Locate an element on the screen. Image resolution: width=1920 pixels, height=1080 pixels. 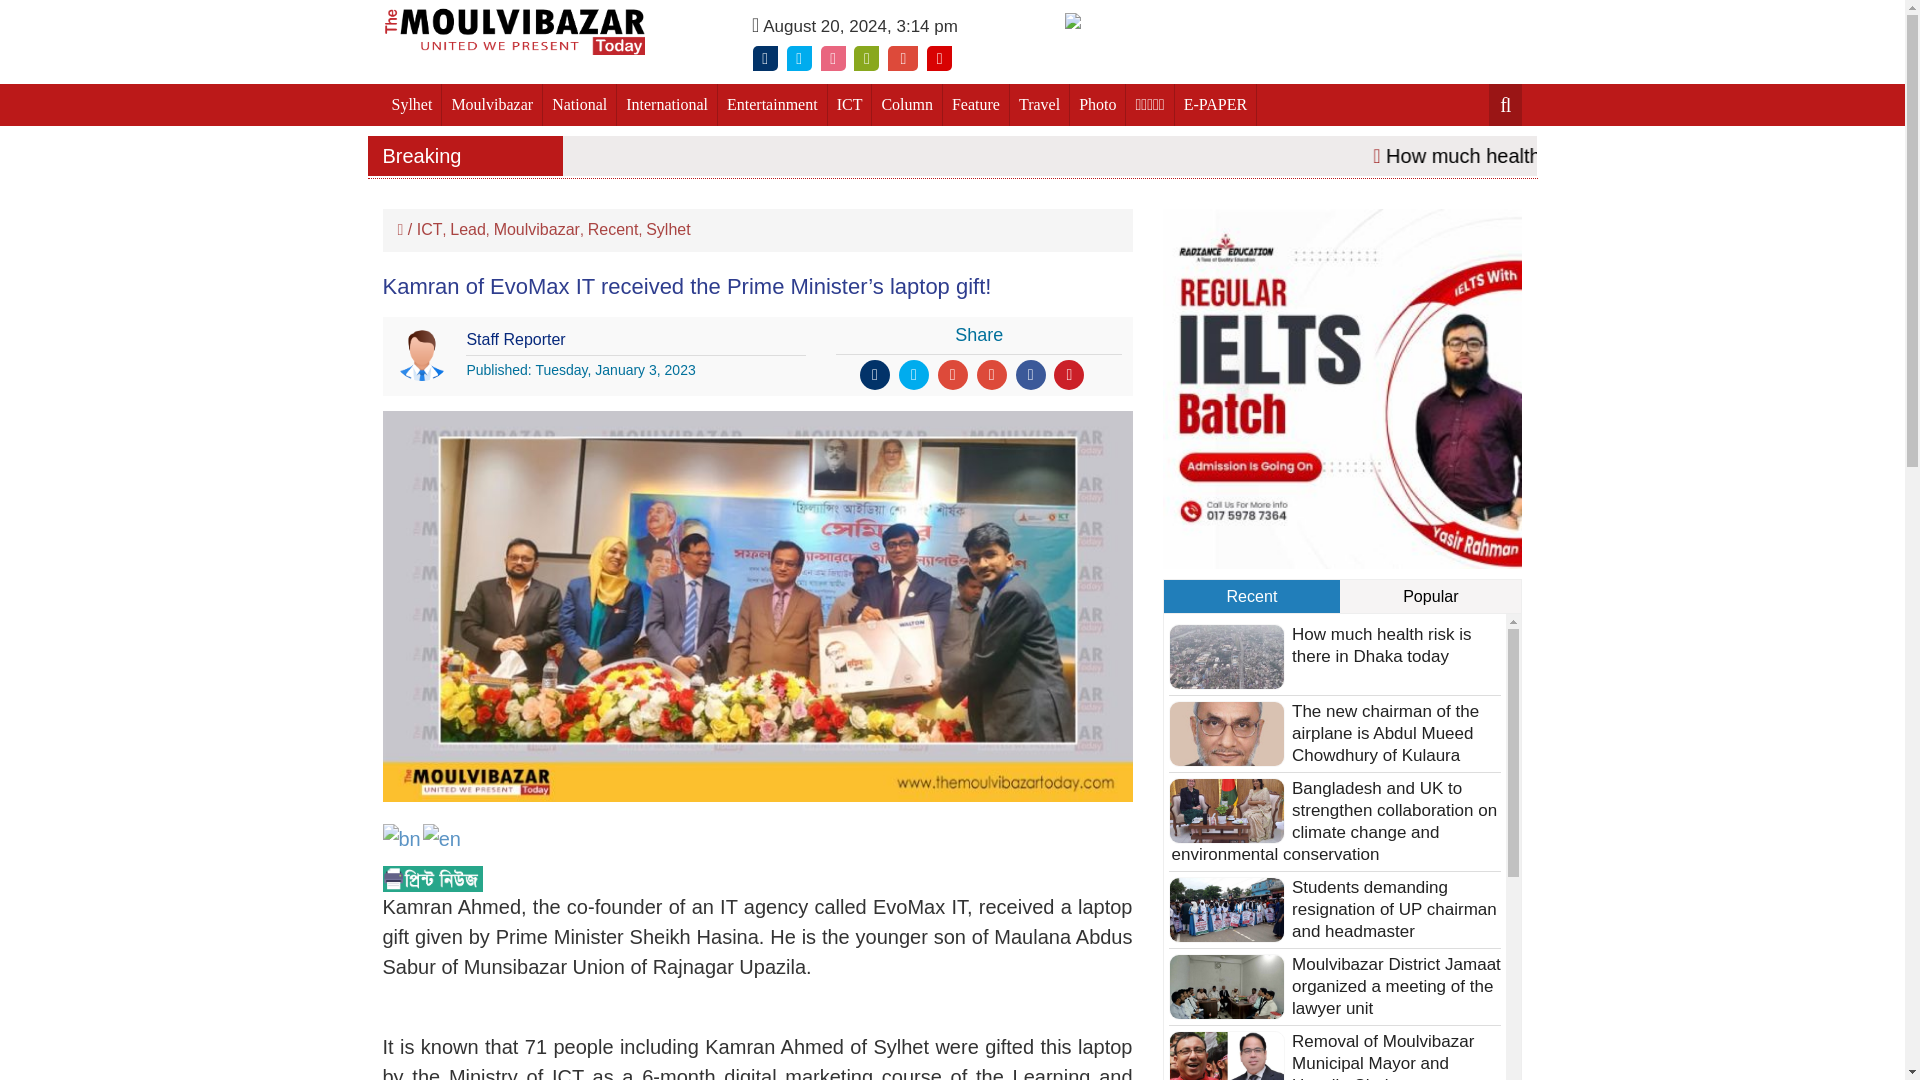
Bengali is located at coordinates (402, 836).